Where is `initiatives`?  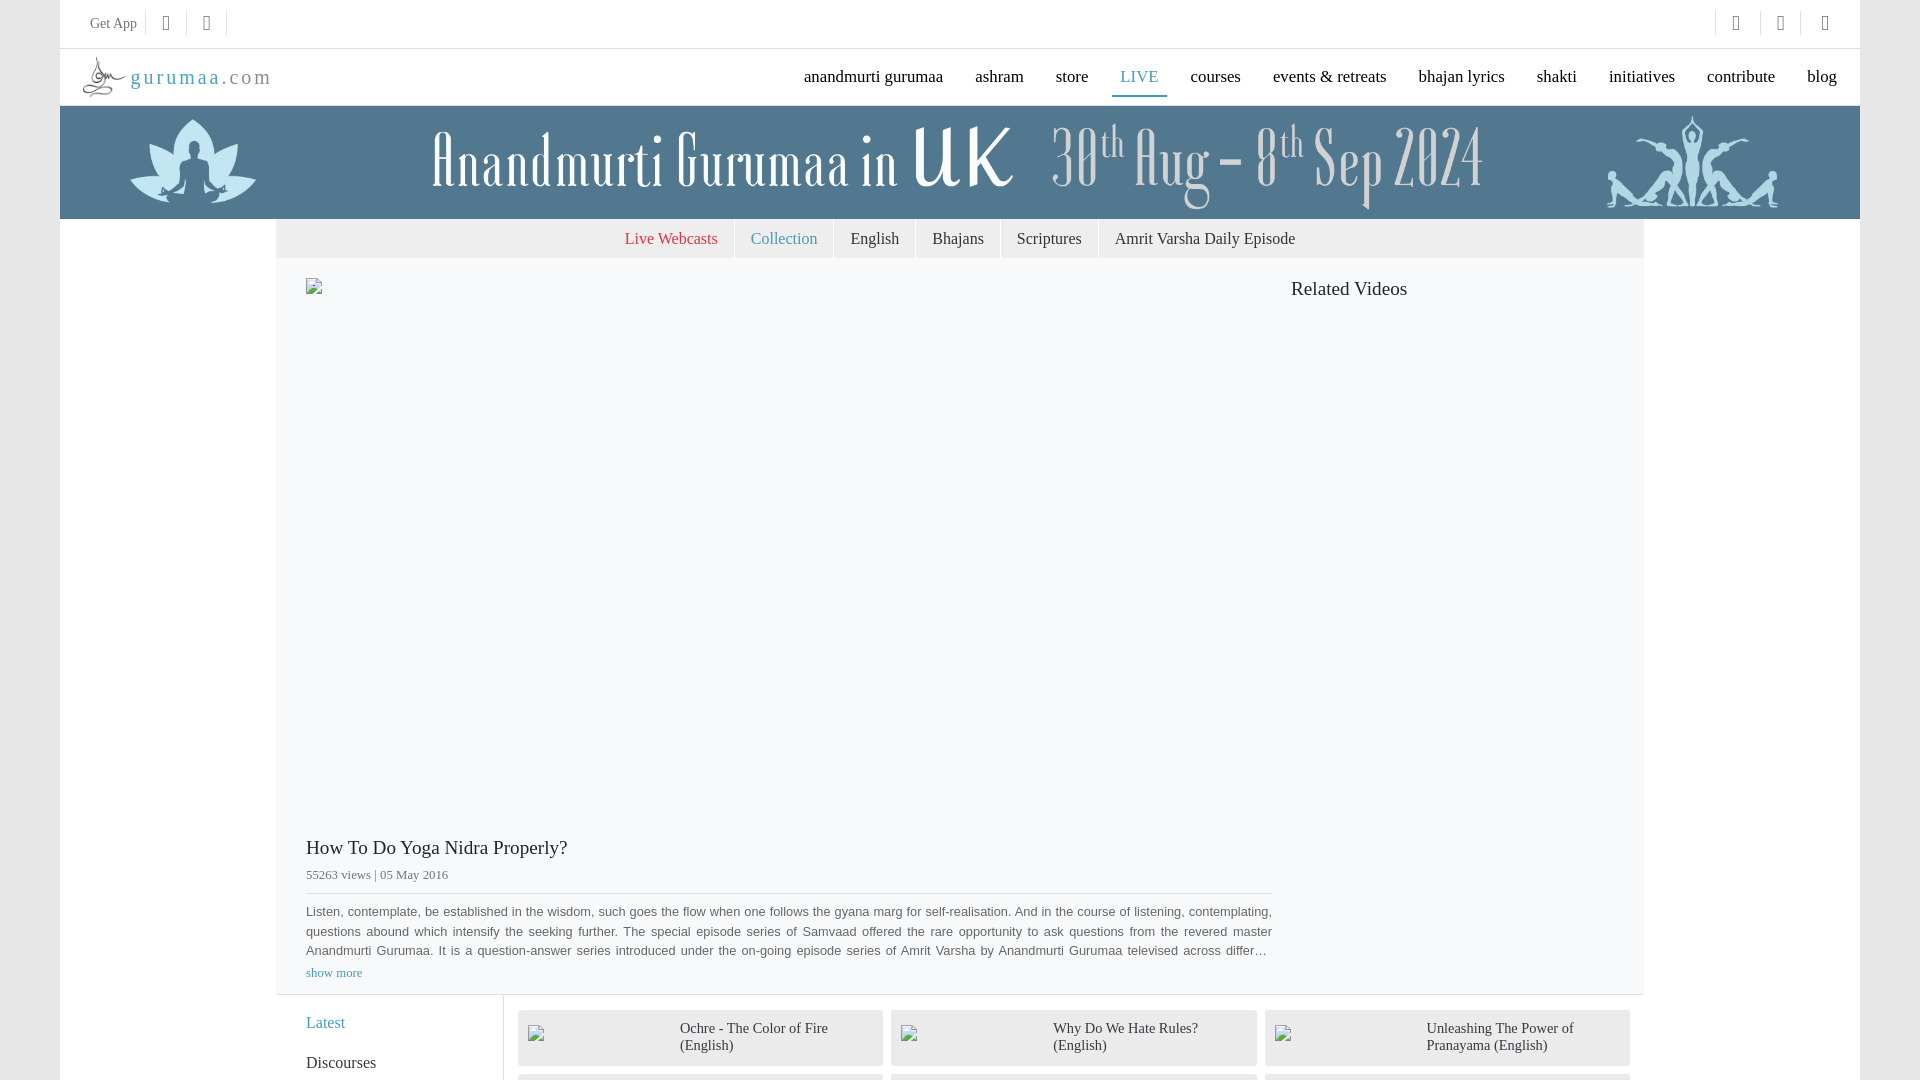
initiatives is located at coordinates (1642, 76).